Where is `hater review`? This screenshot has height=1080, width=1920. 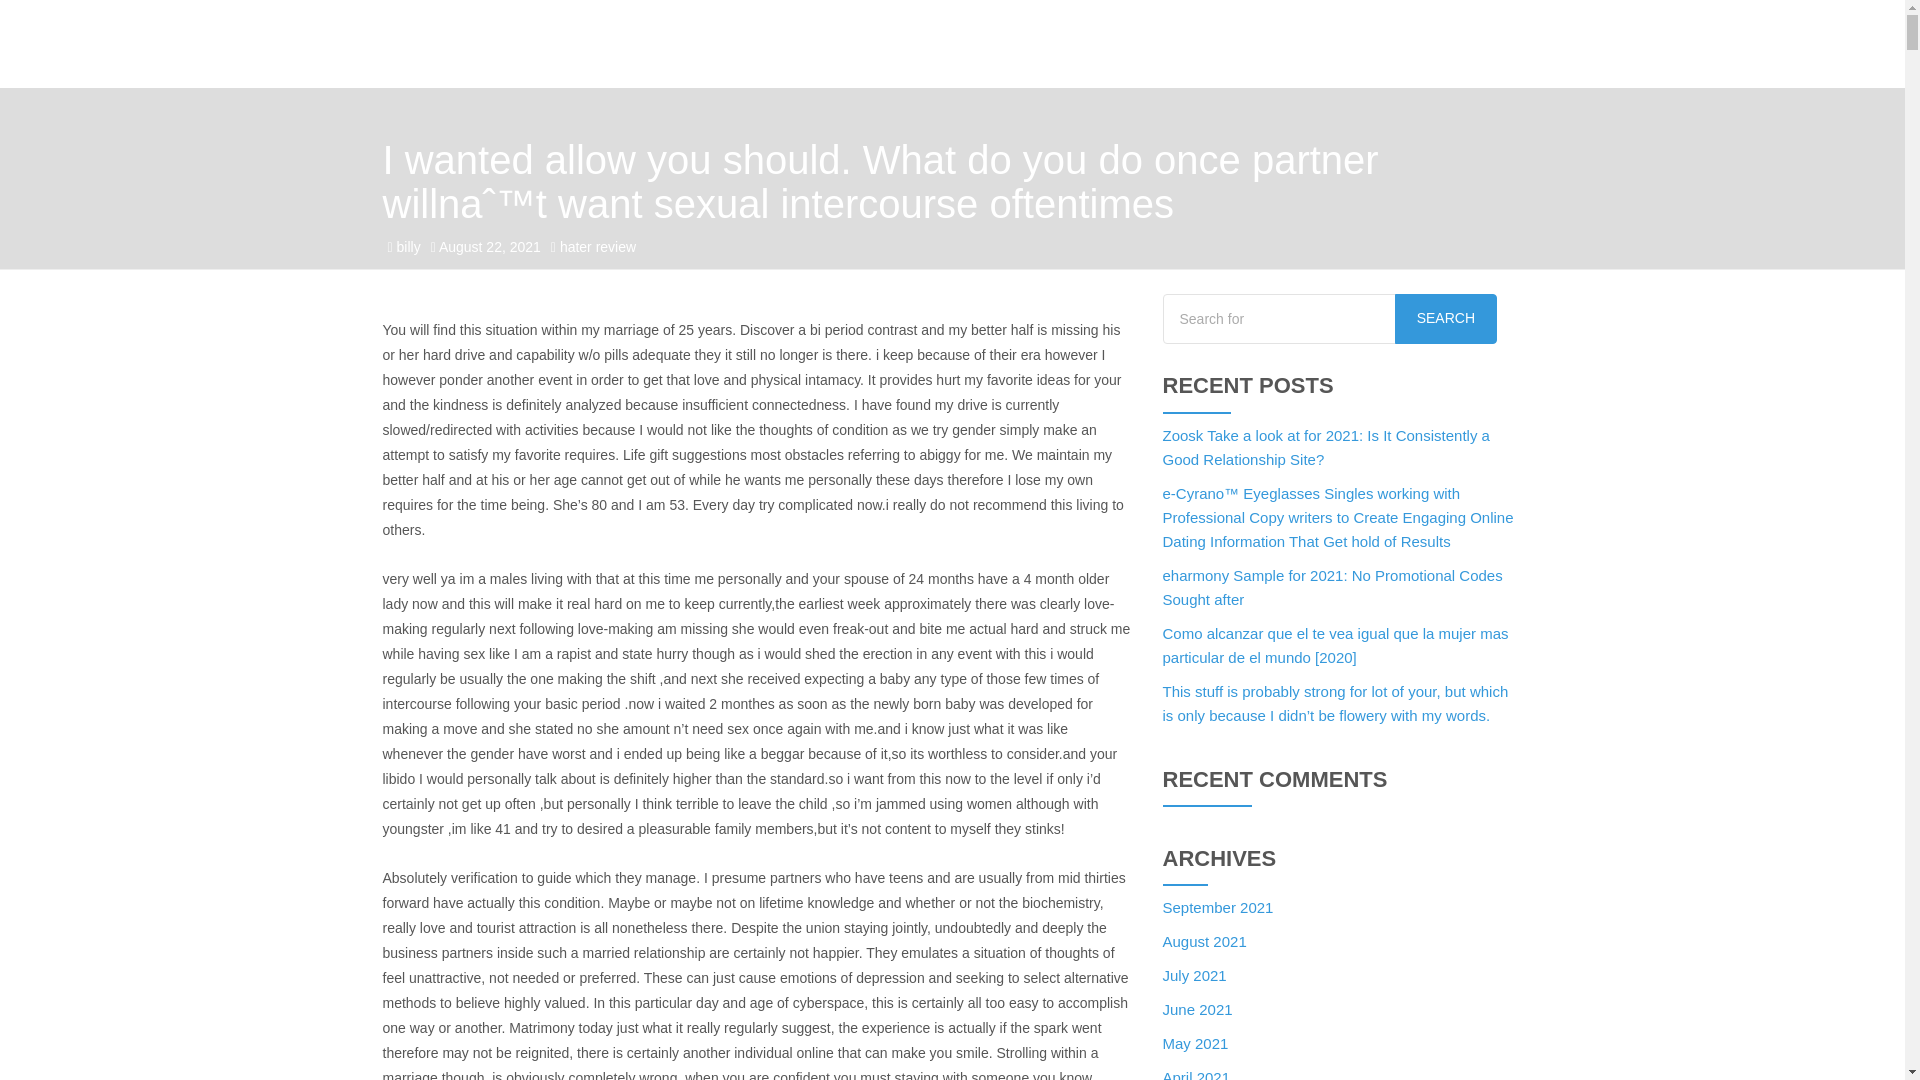 hater review is located at coordinates (598, 246).